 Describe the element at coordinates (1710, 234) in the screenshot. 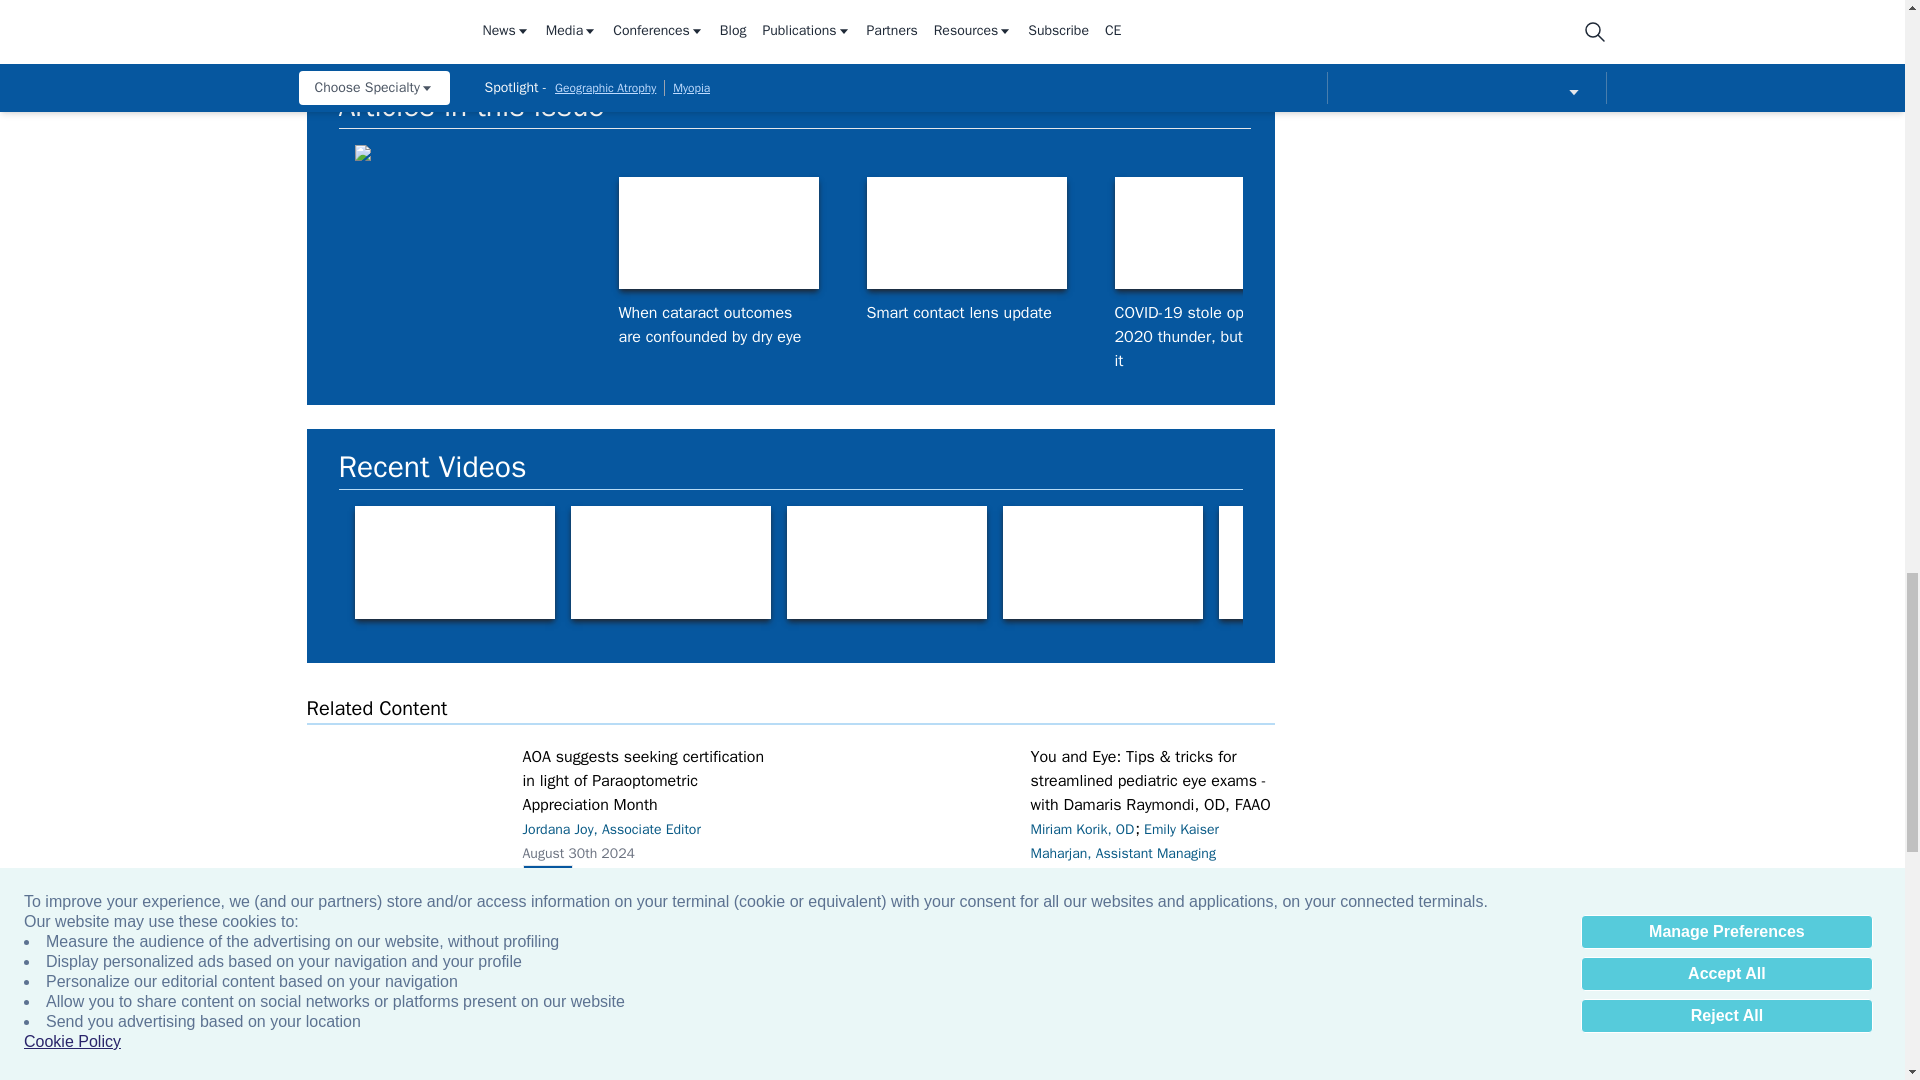

I see `In vivo bulbar conjunctival structures study results in` at that location.